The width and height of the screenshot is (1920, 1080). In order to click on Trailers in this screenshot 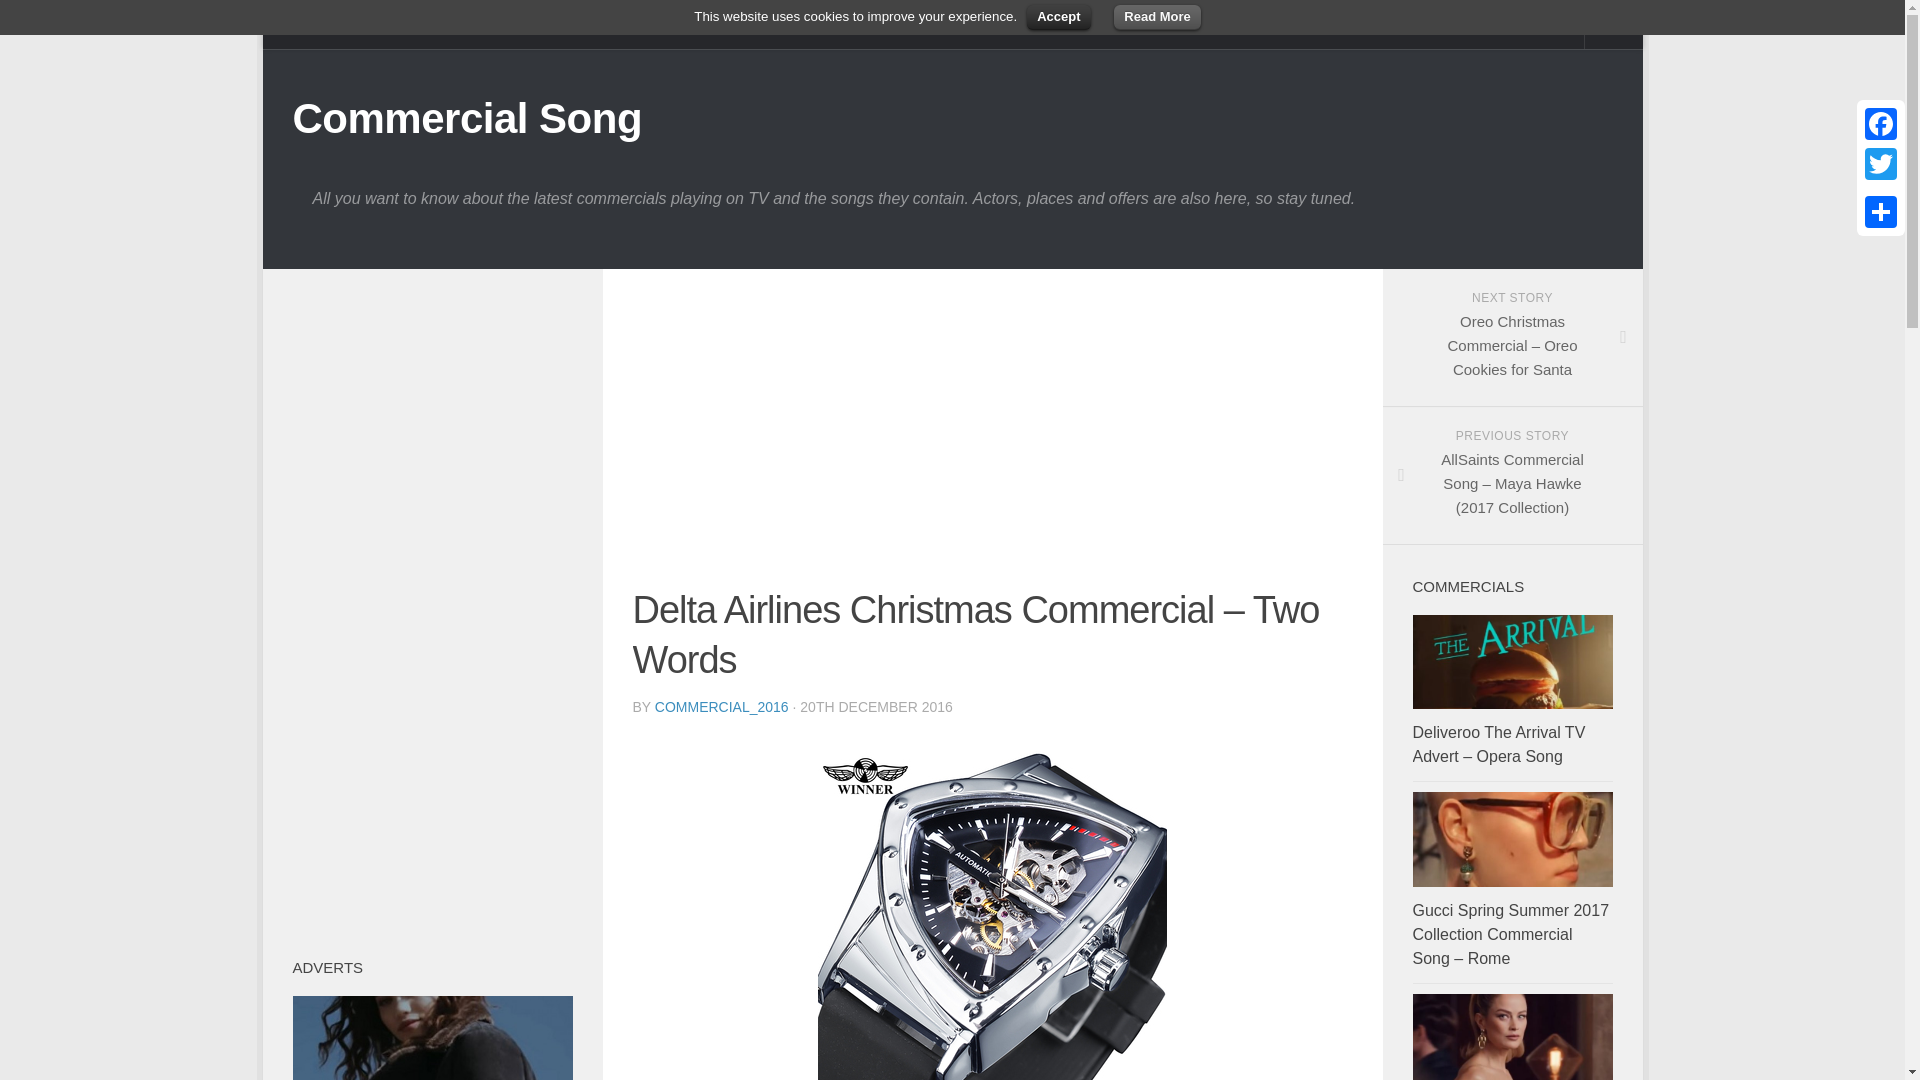, I will do `click(616, 24)`.